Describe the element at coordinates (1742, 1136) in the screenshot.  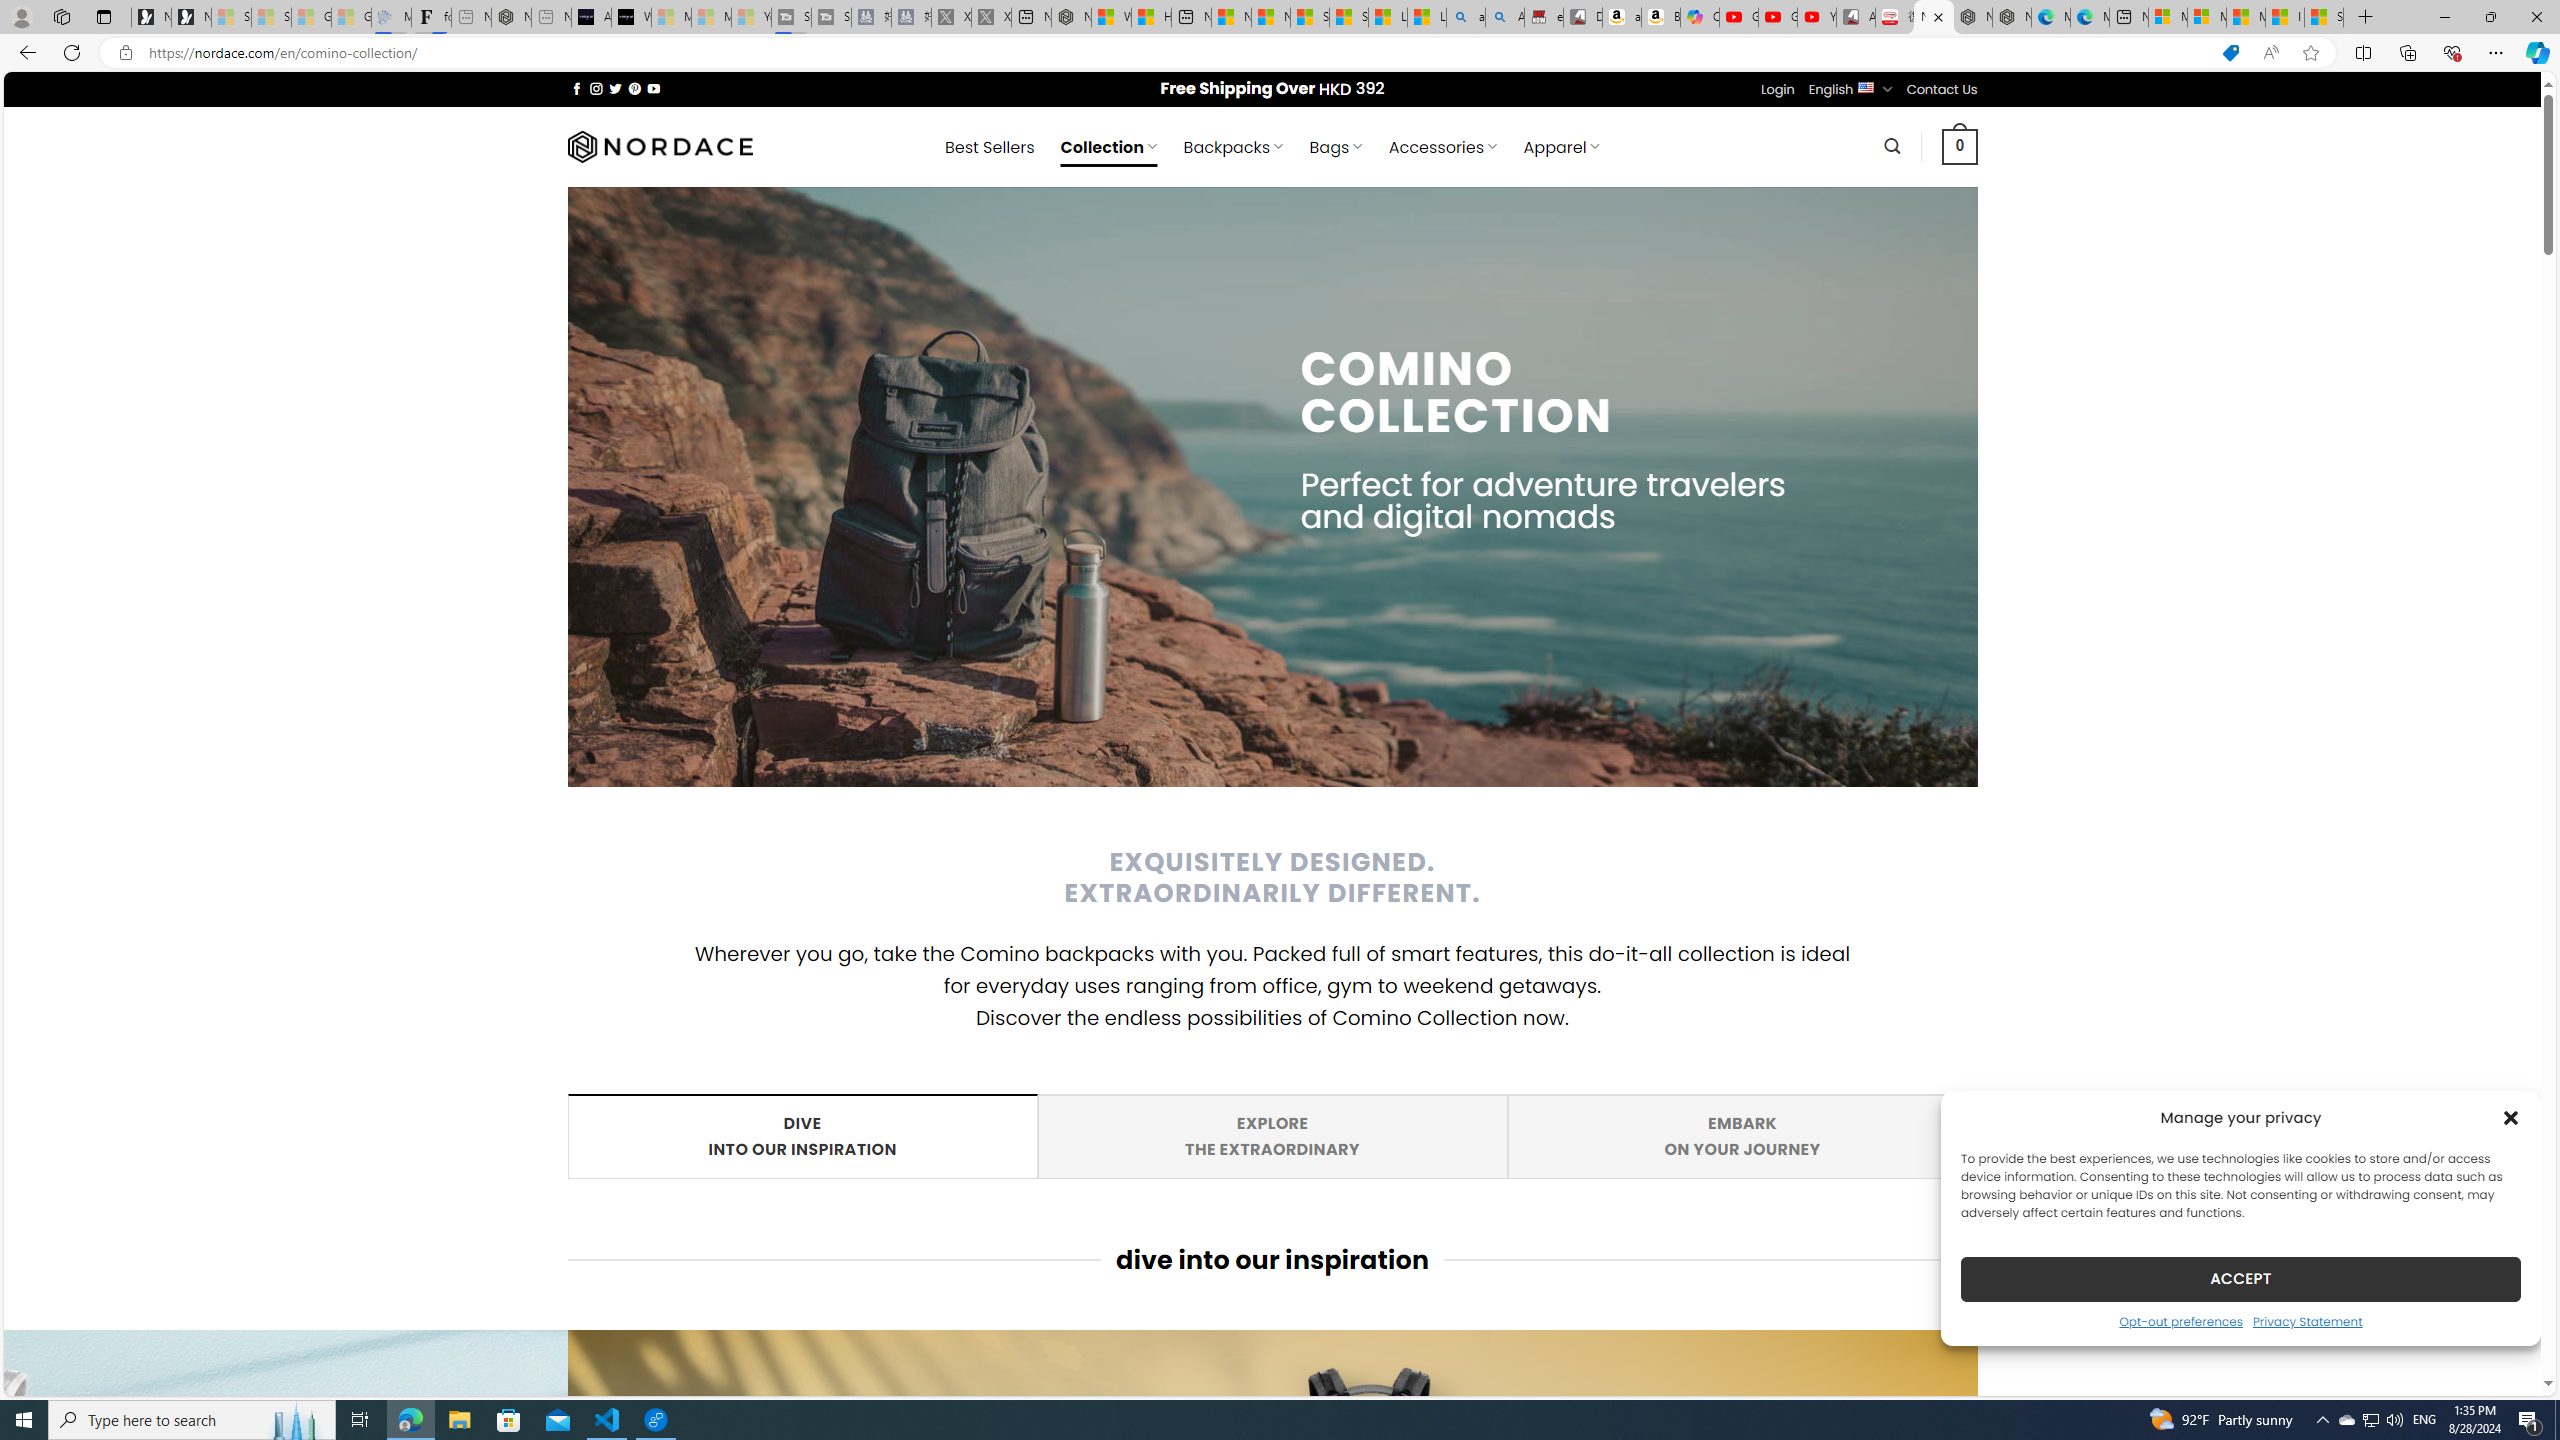
I see `Opt-out preferences` at that location.